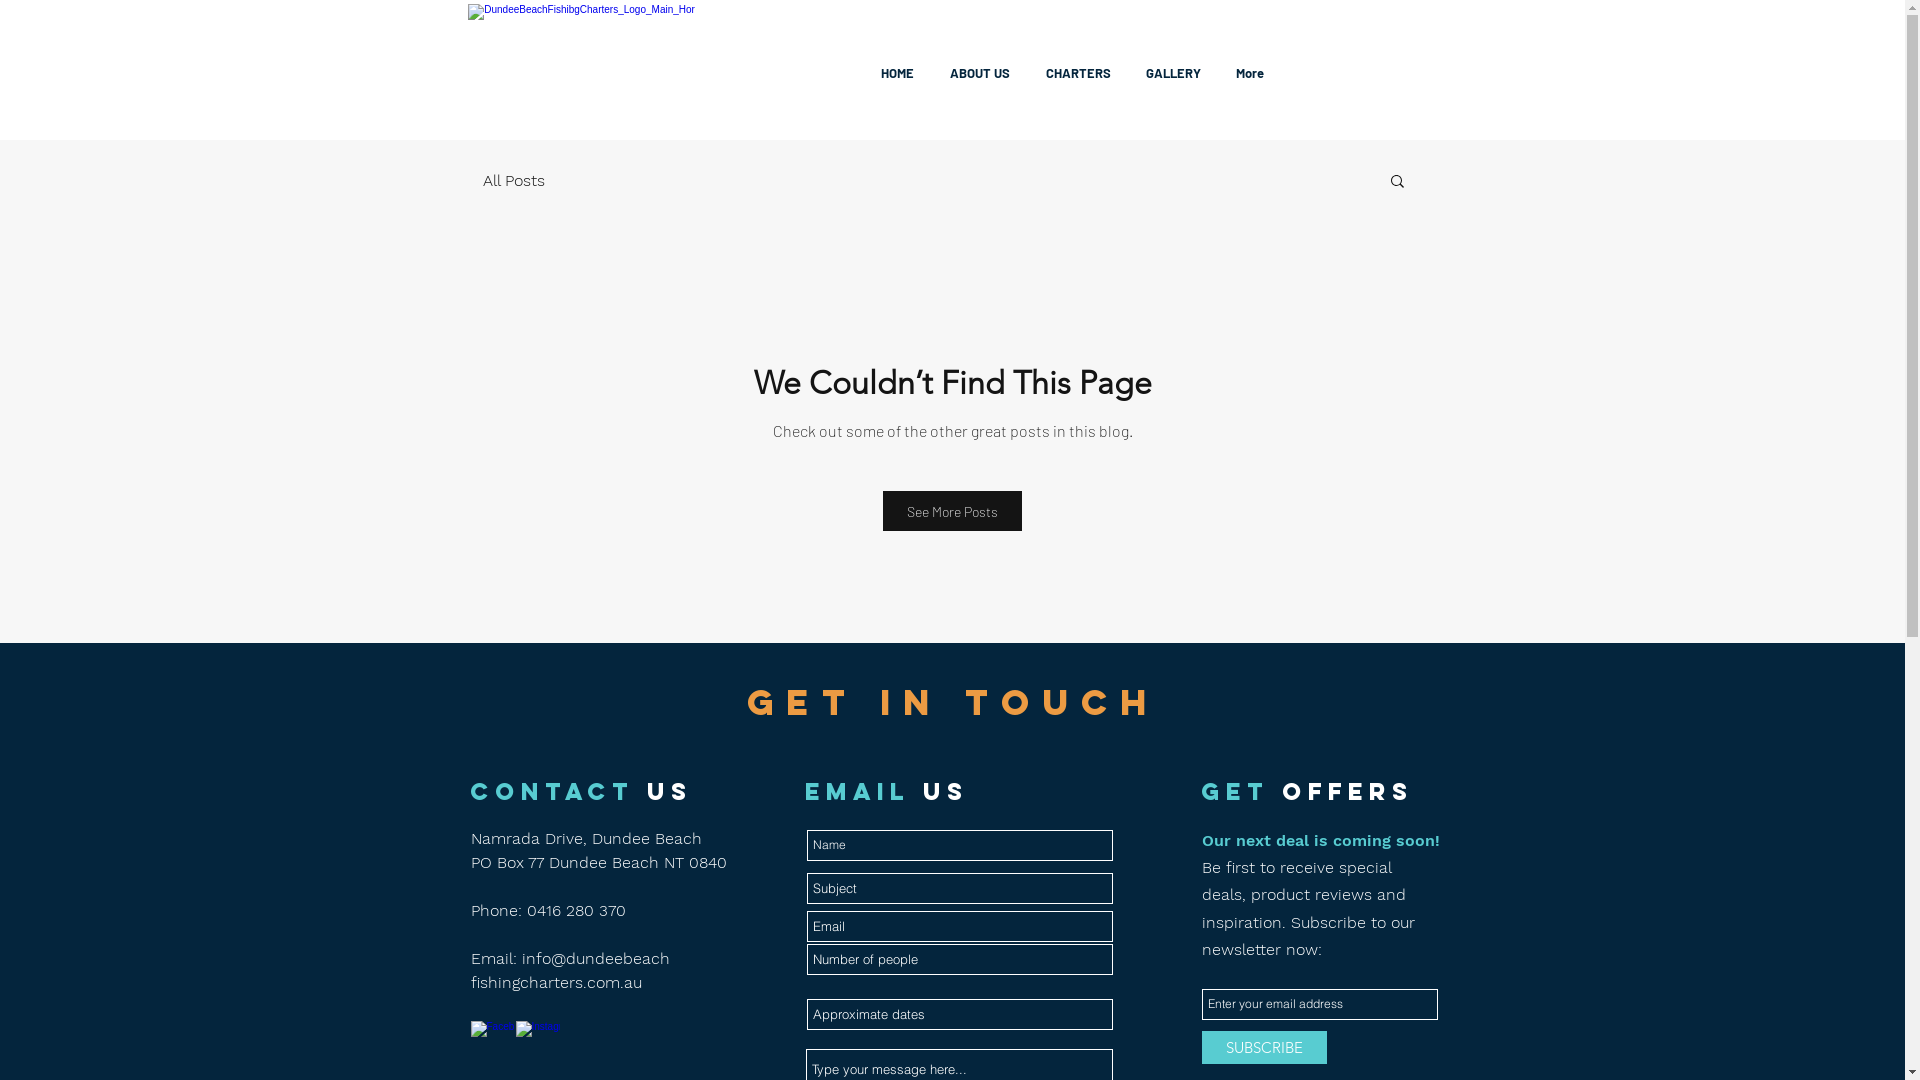  Describe the element at coordinates (952, 511) in the screenshot. I see `See More Posts` at that location.